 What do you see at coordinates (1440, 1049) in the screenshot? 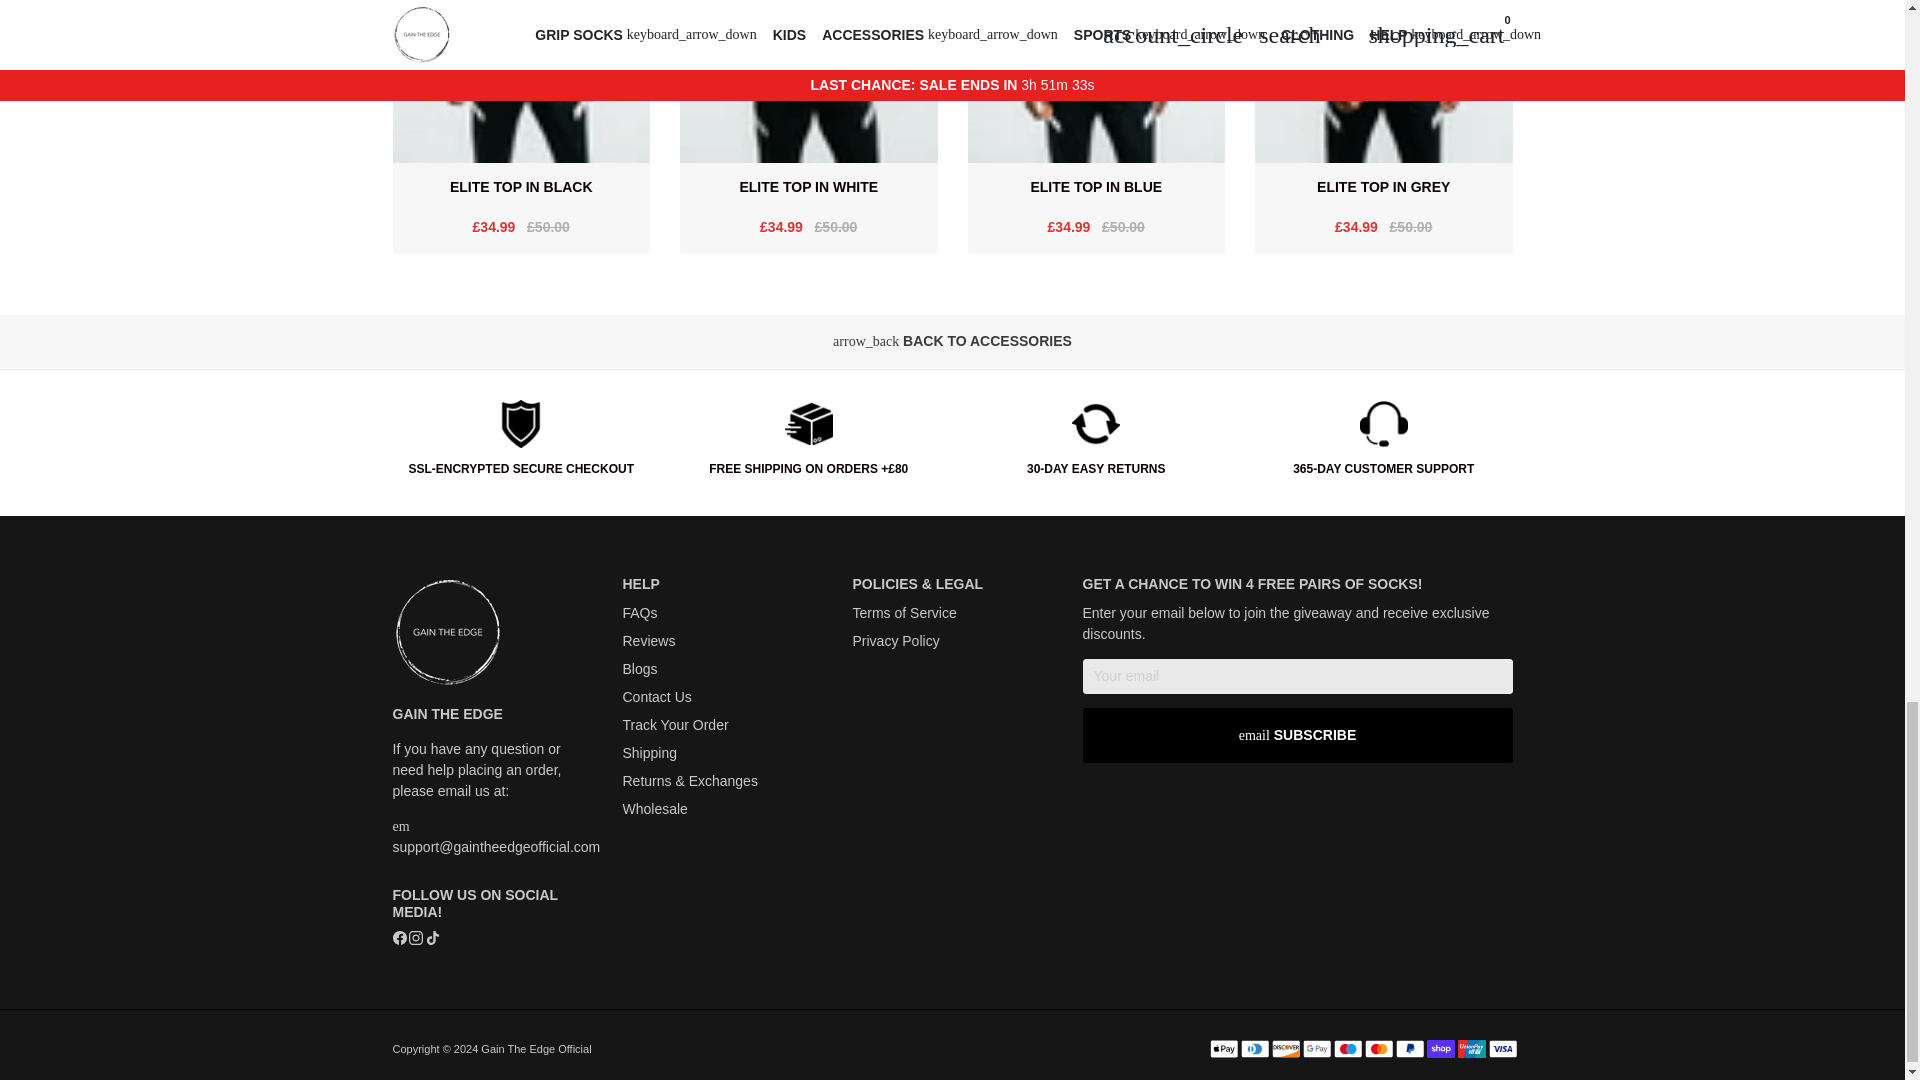
I see `Shop Pay` at bounding box center [1440, 1049].